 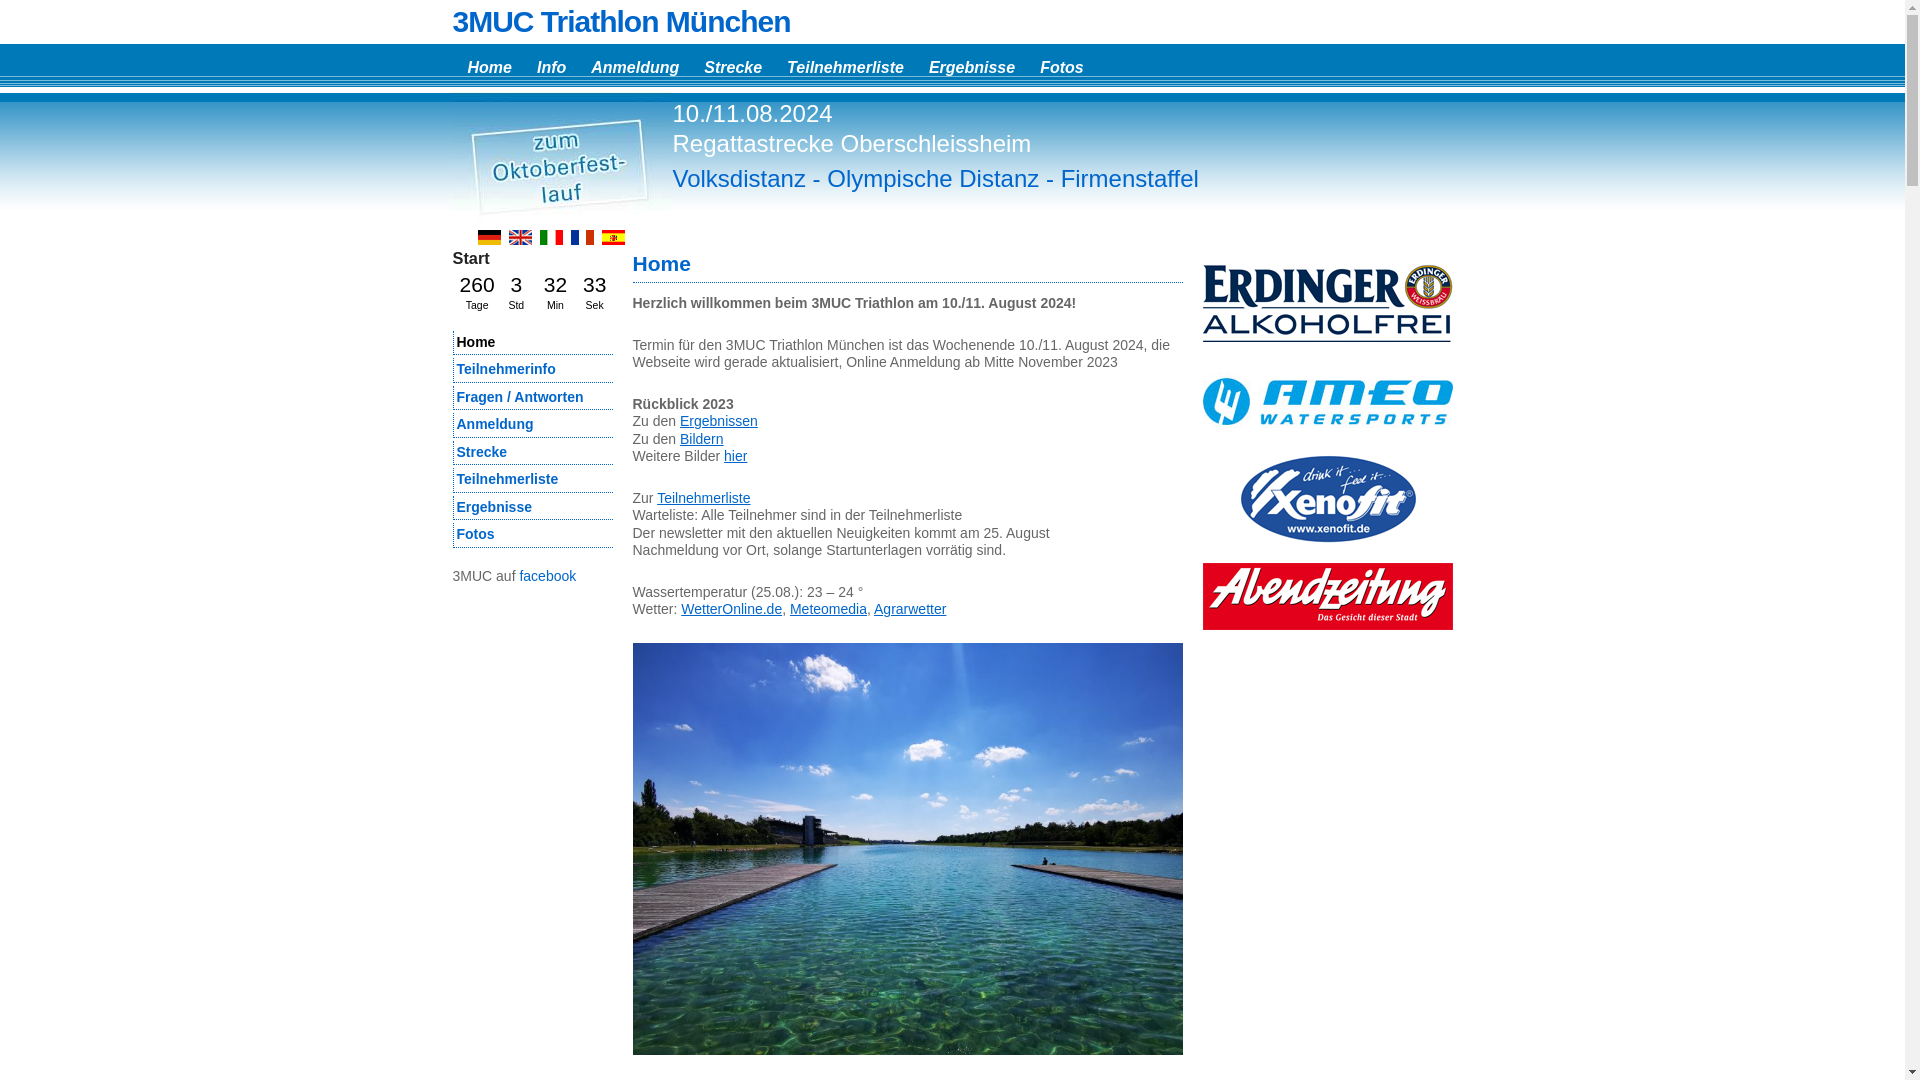 I want to click on Agrarwetter, so click(x=910, y=609).